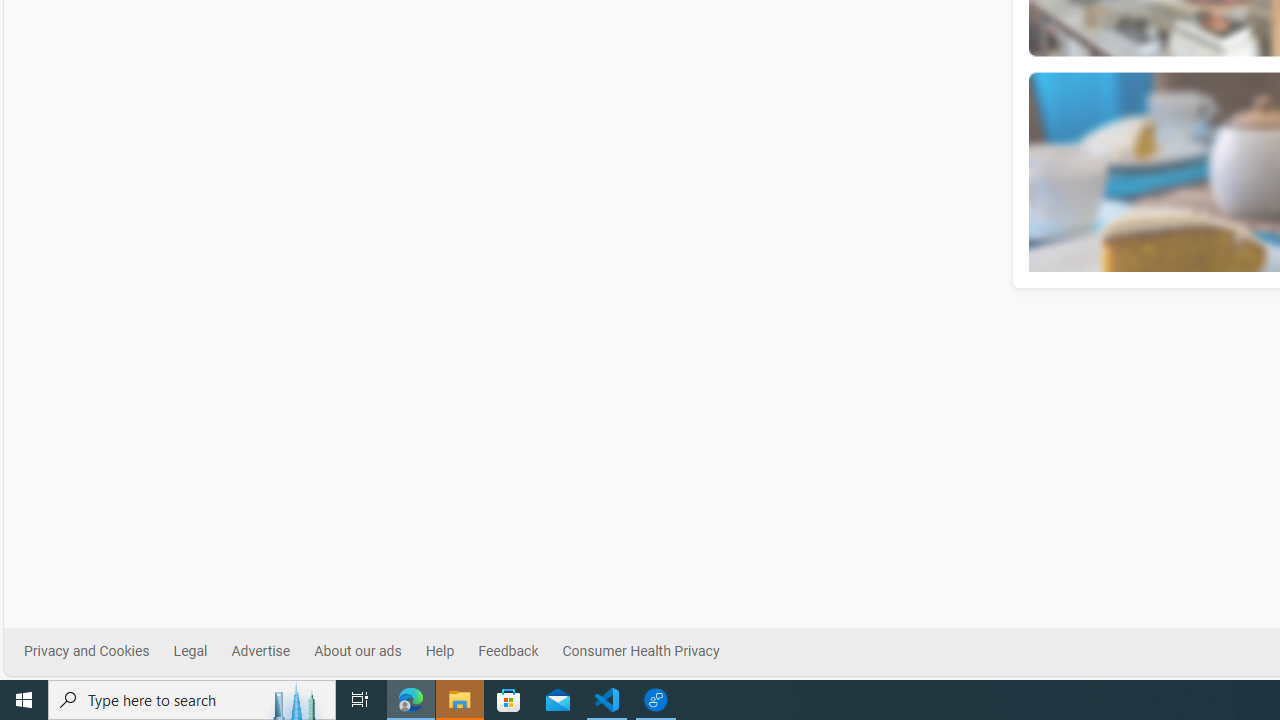  What do you see at coordinates (202, 652) in the screenshot?
I see `Legal` at bounding box center [202, 652].